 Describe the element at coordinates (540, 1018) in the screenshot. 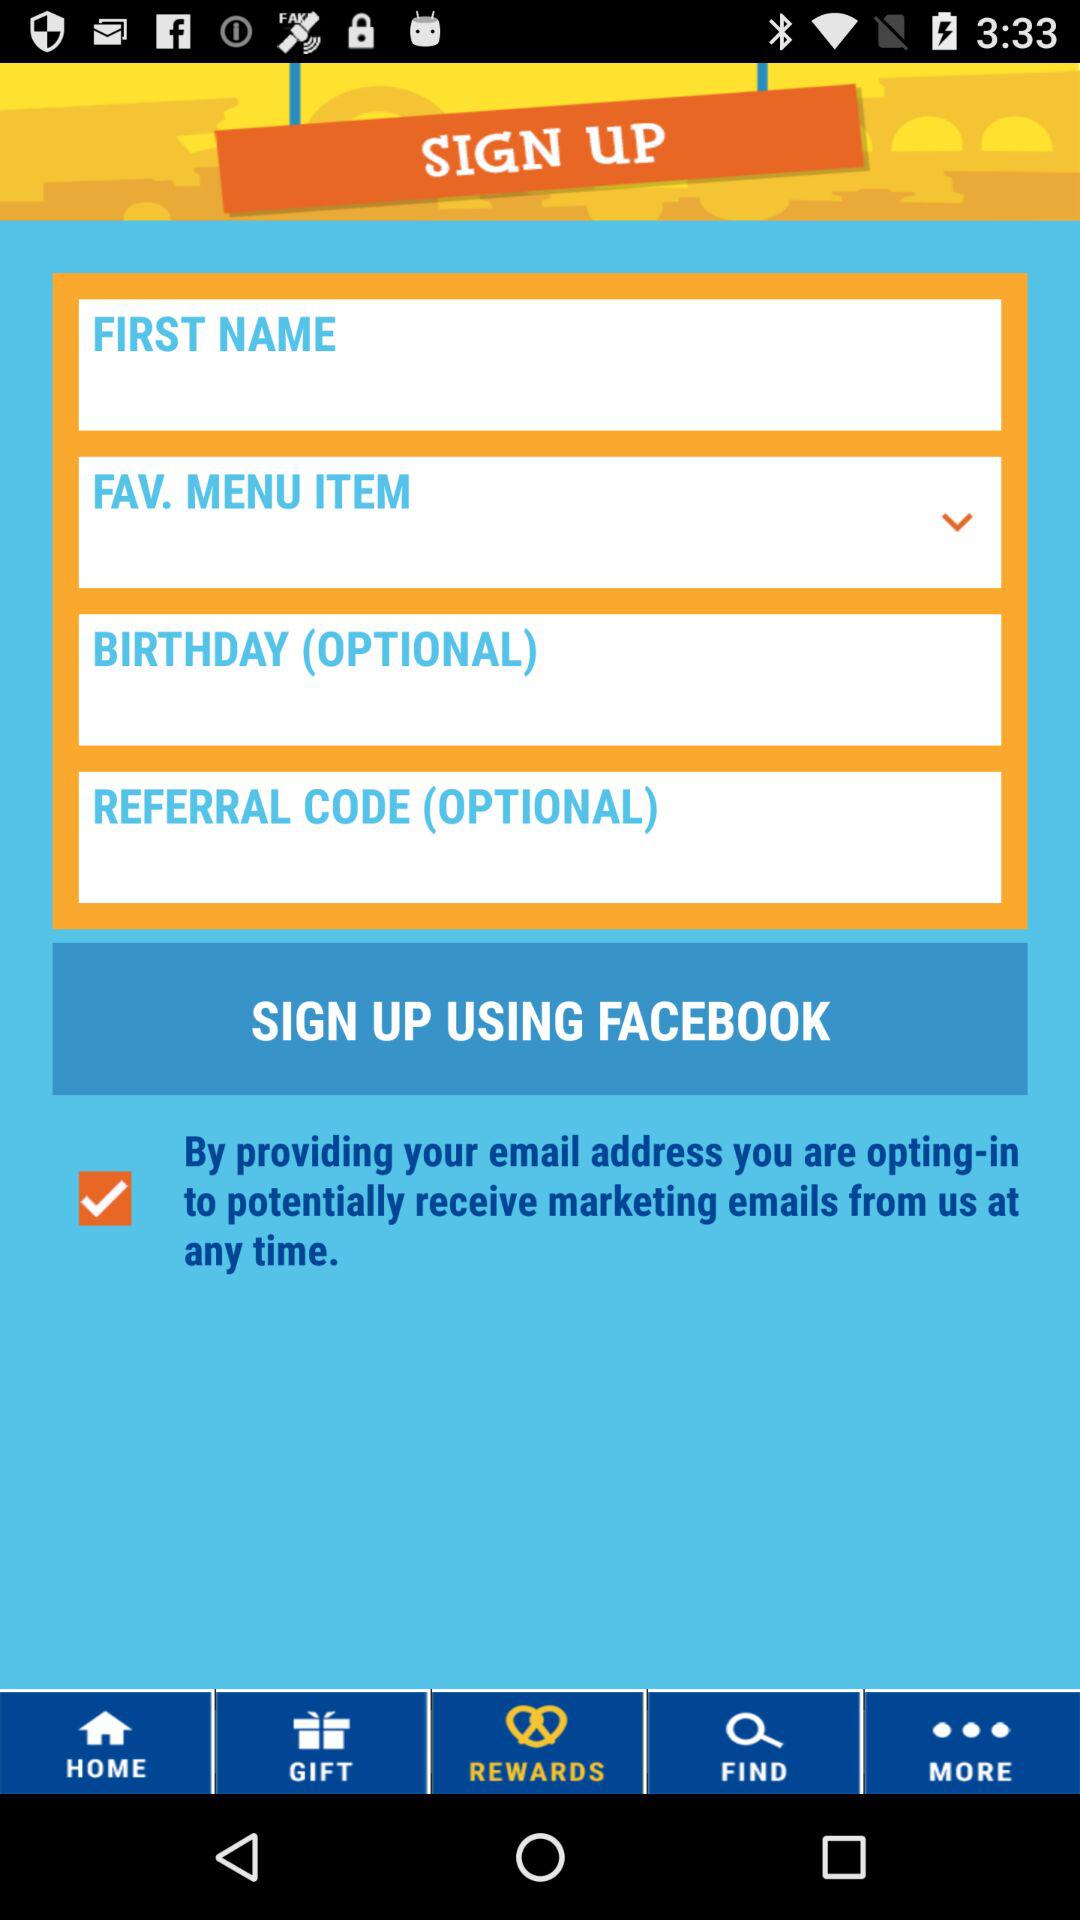

I see `tap the item above by providing your icon` at that location.